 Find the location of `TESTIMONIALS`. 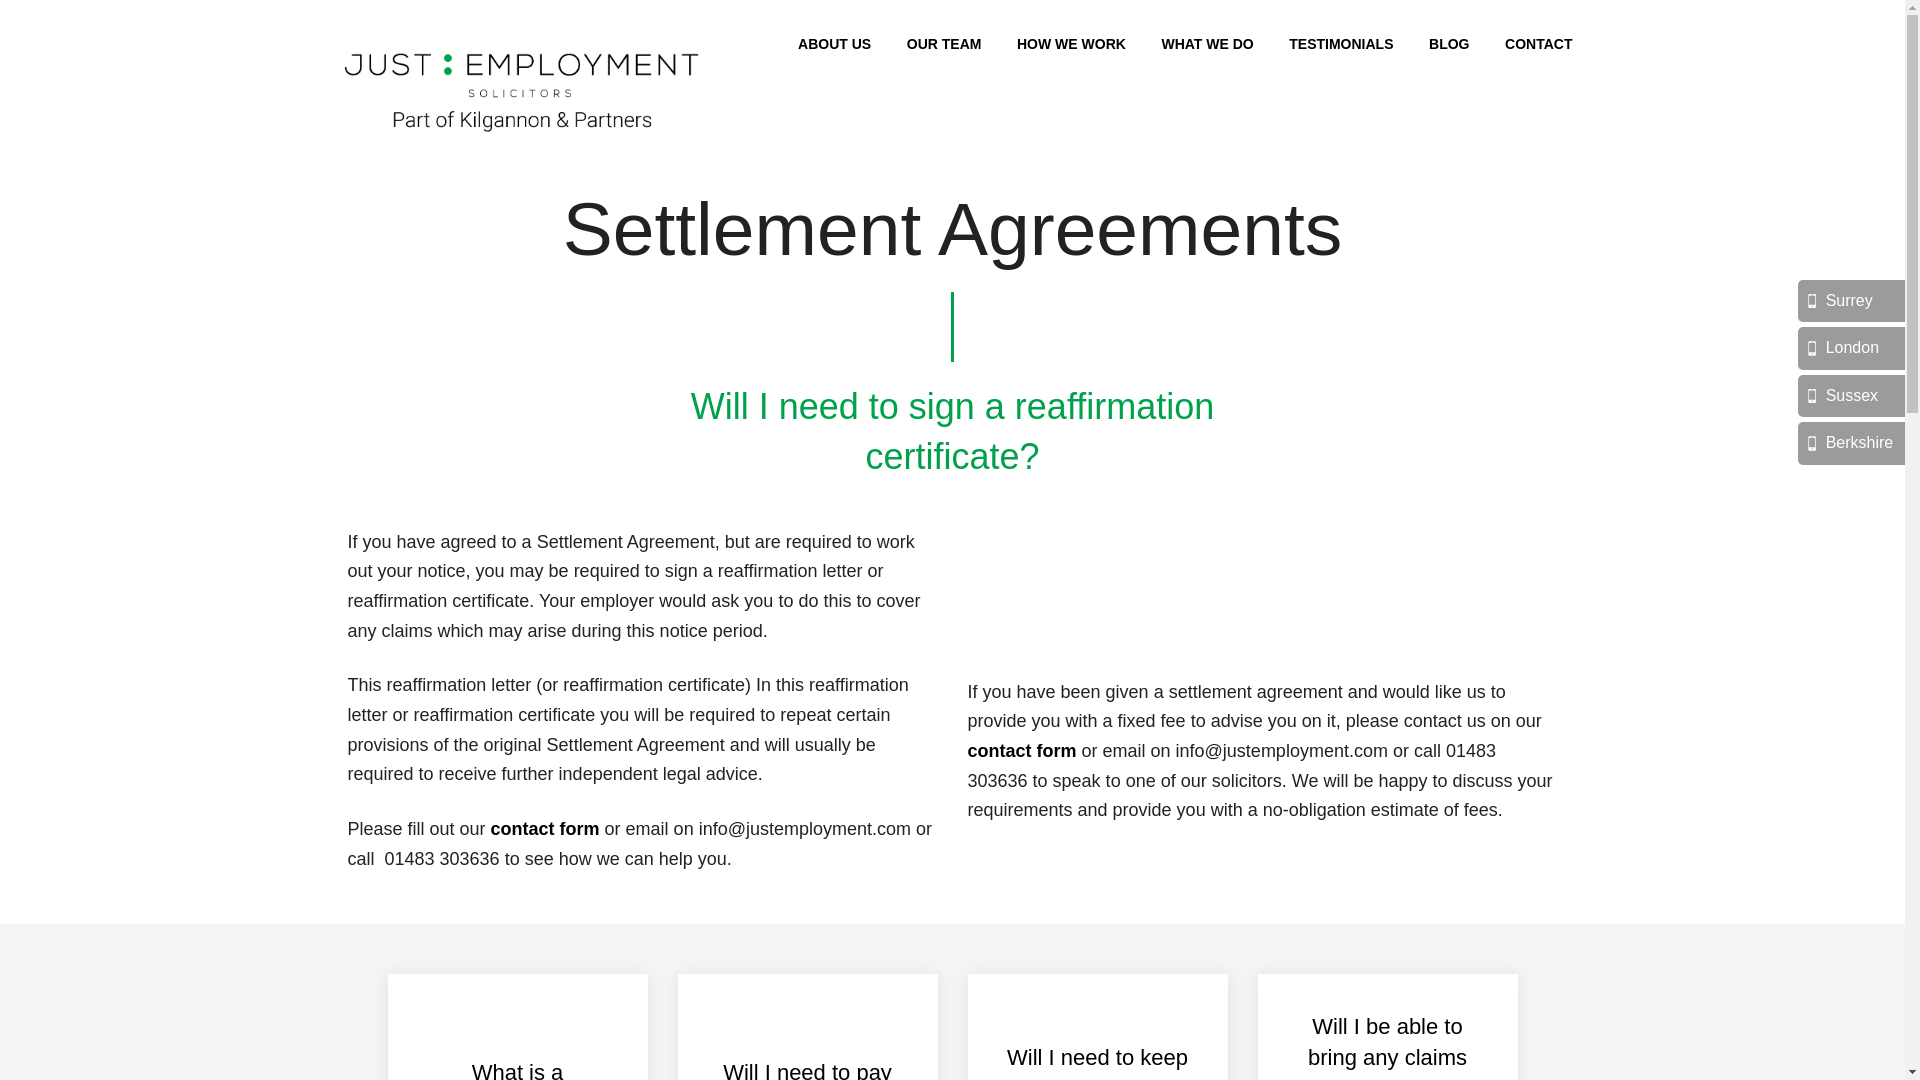

TESTIMONIALS is located at coordinates (1340, 44).